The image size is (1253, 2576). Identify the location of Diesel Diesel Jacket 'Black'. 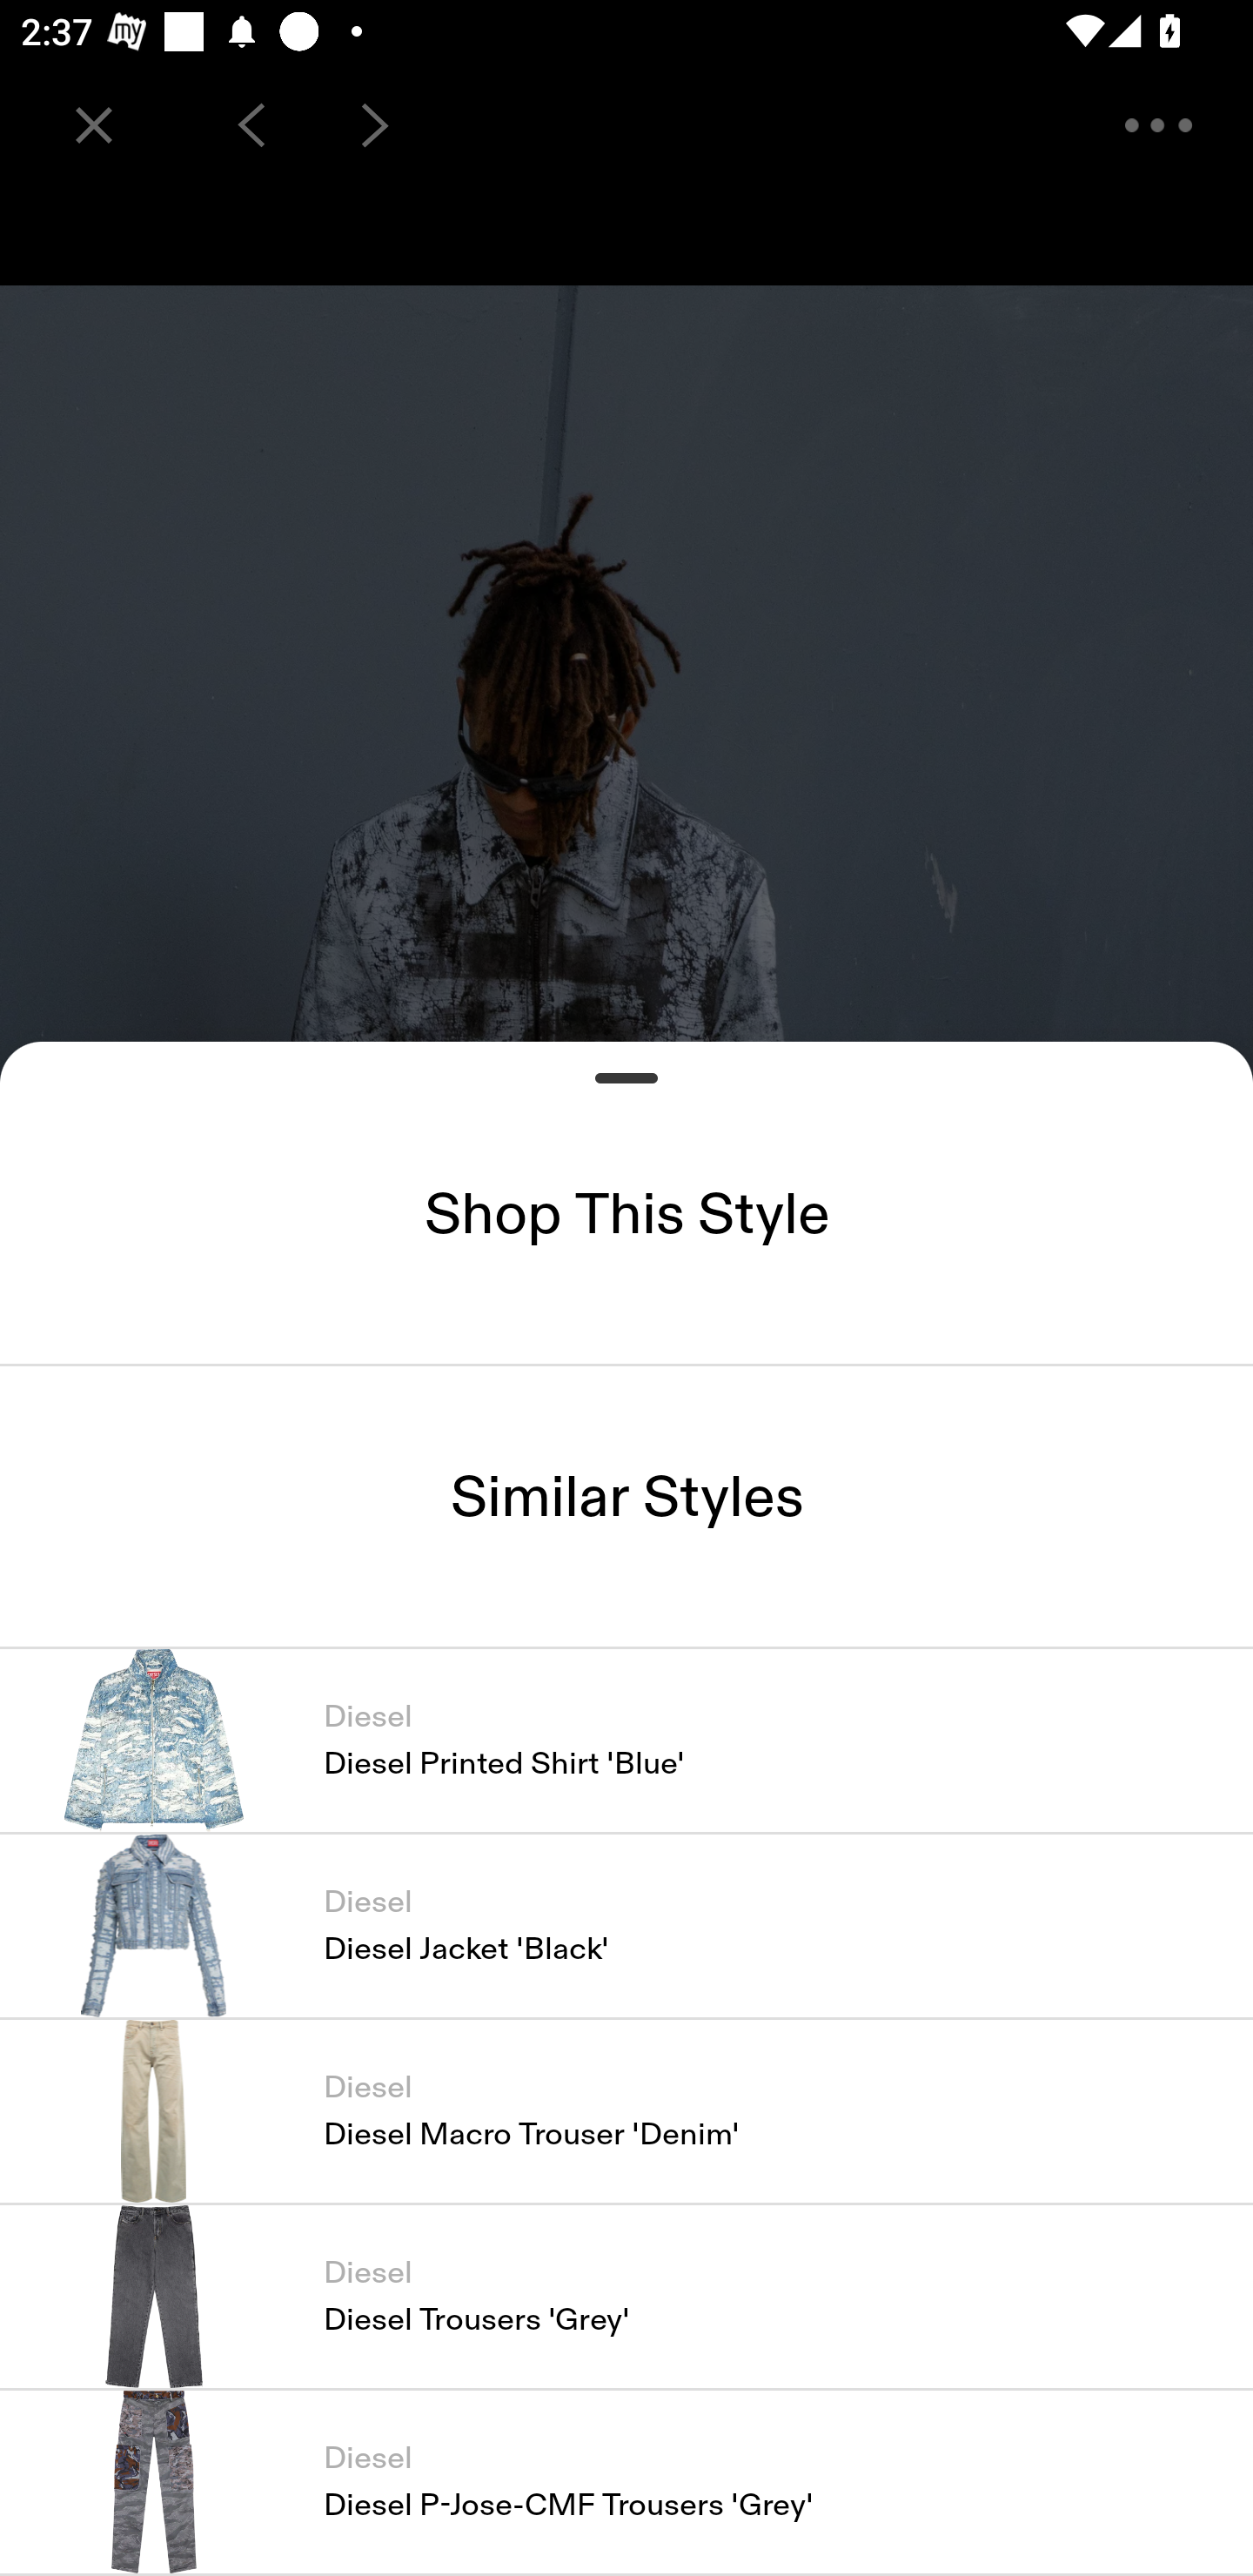
(626, 1925).